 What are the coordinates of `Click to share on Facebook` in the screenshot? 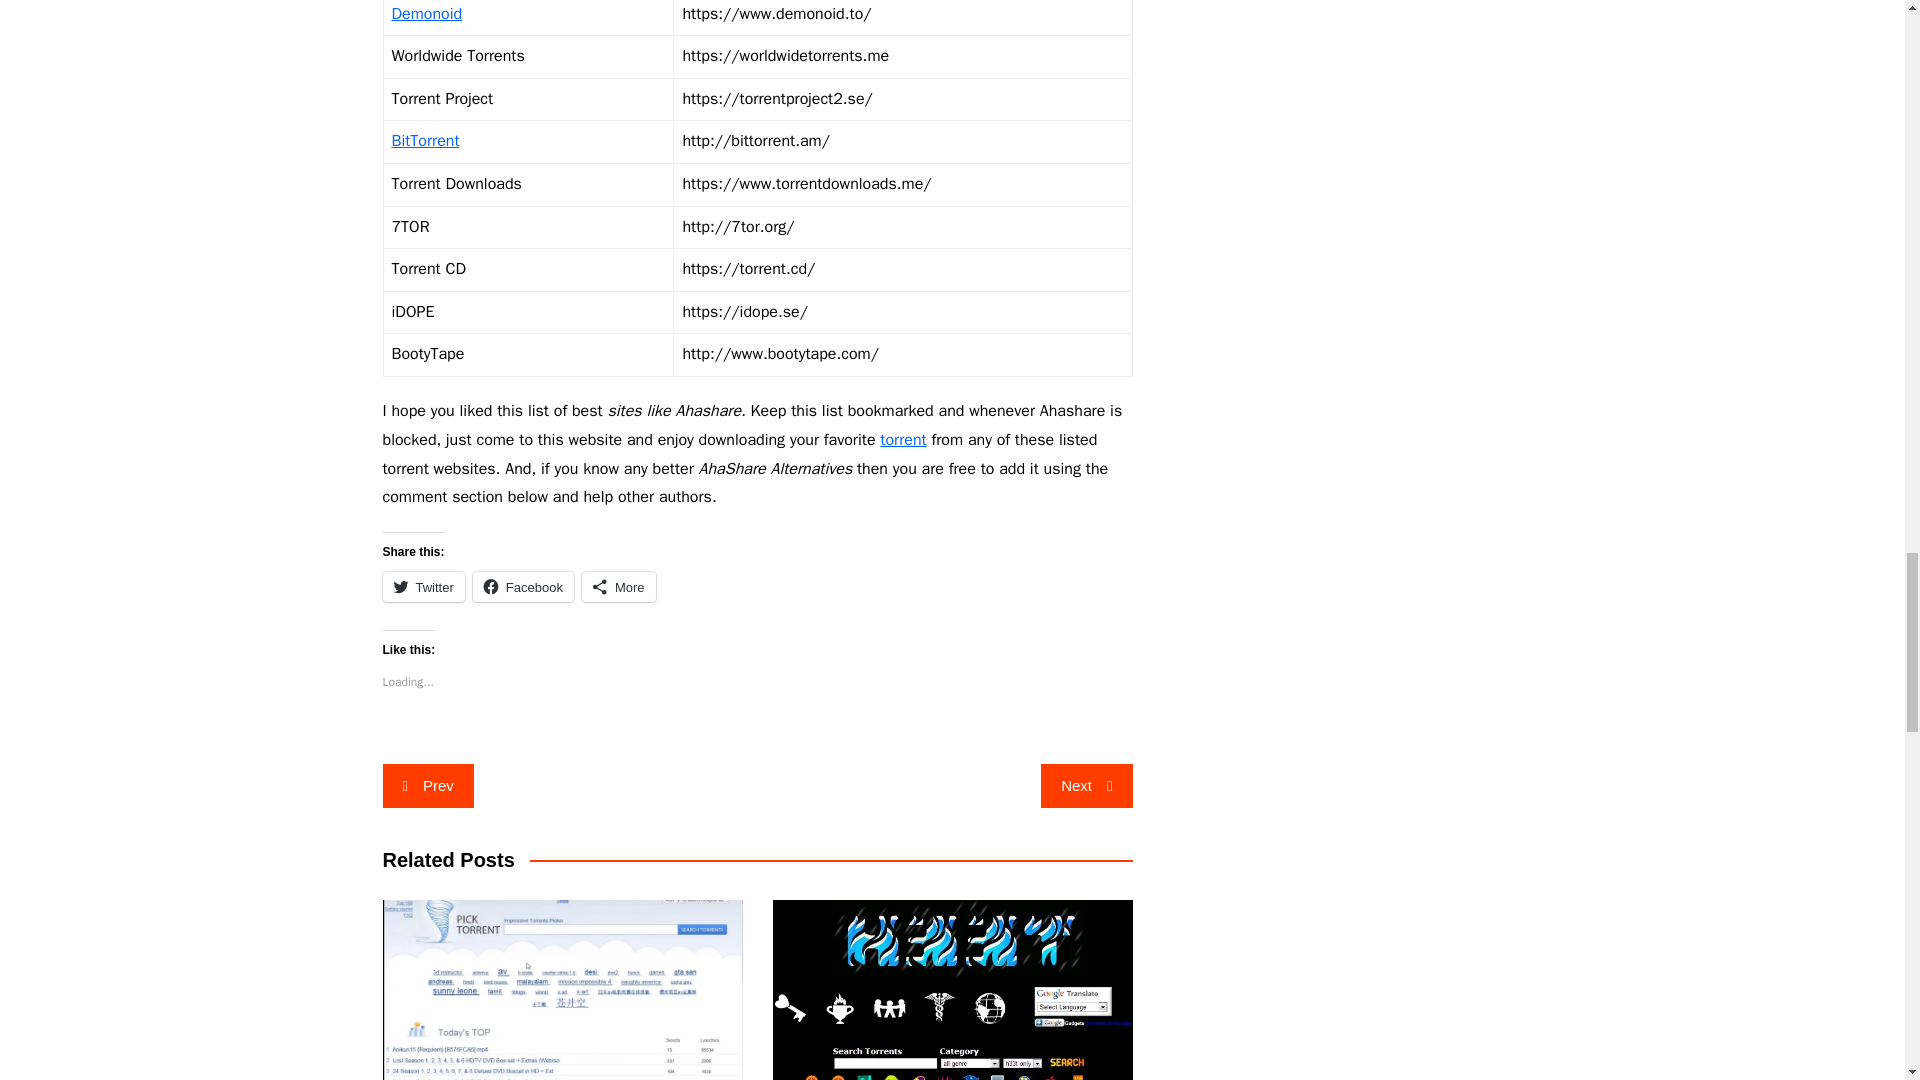 It's located at (523, 586).